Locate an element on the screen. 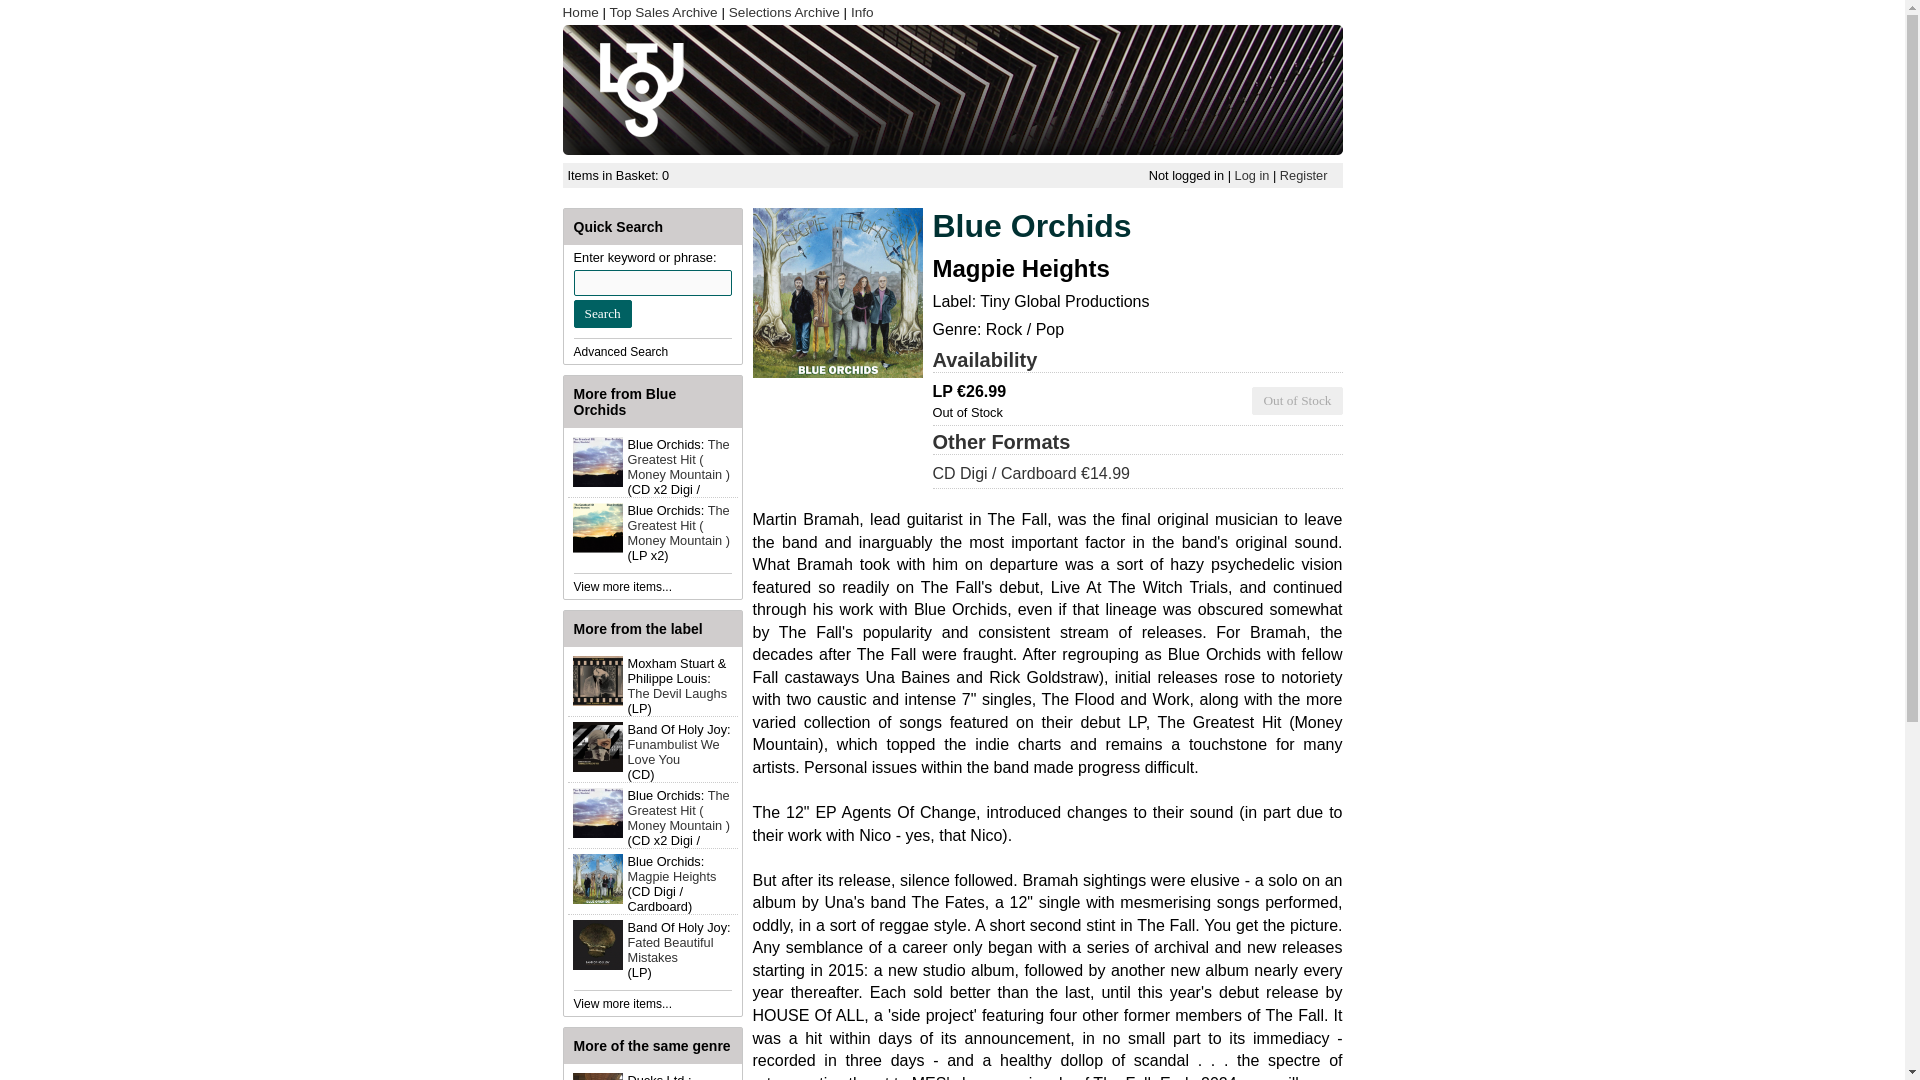  Selections Archive is located at coordinates (784, 12).